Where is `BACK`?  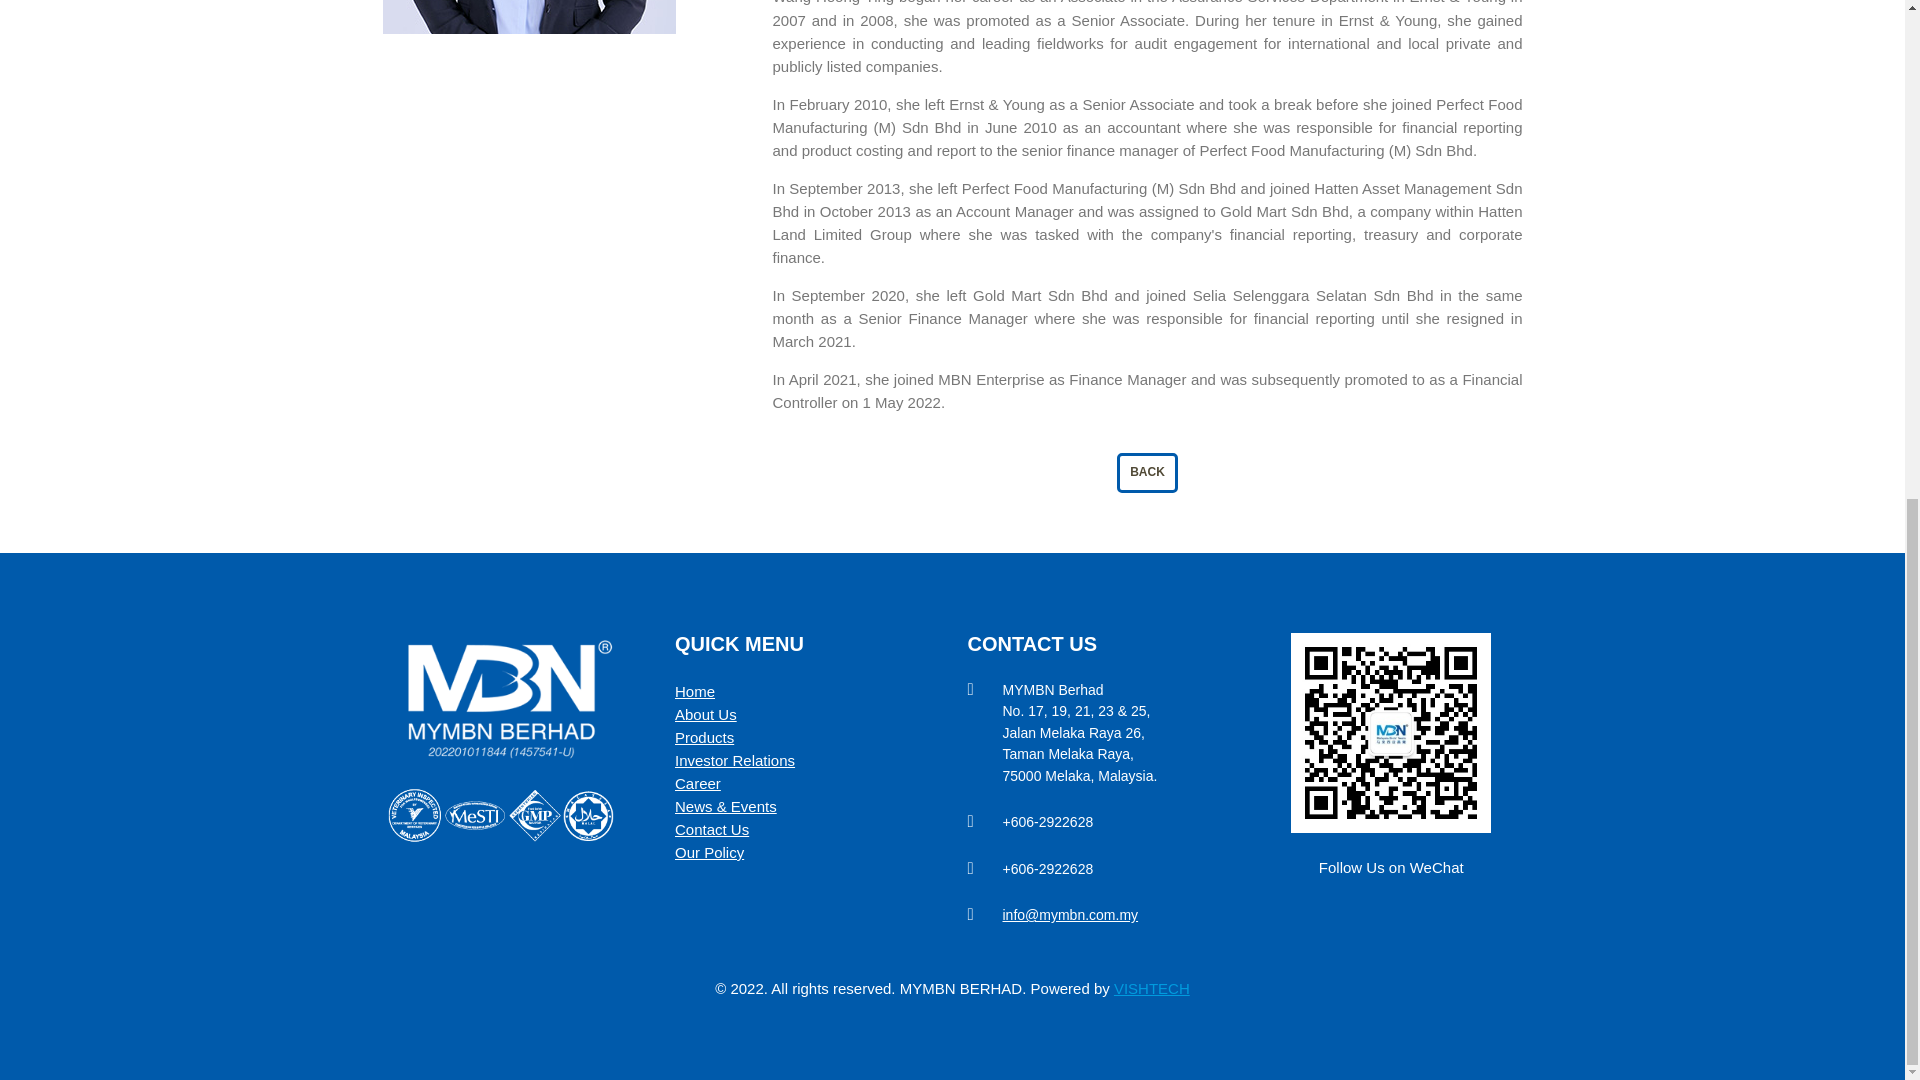
BACK is located at coordinates (1148, 470).